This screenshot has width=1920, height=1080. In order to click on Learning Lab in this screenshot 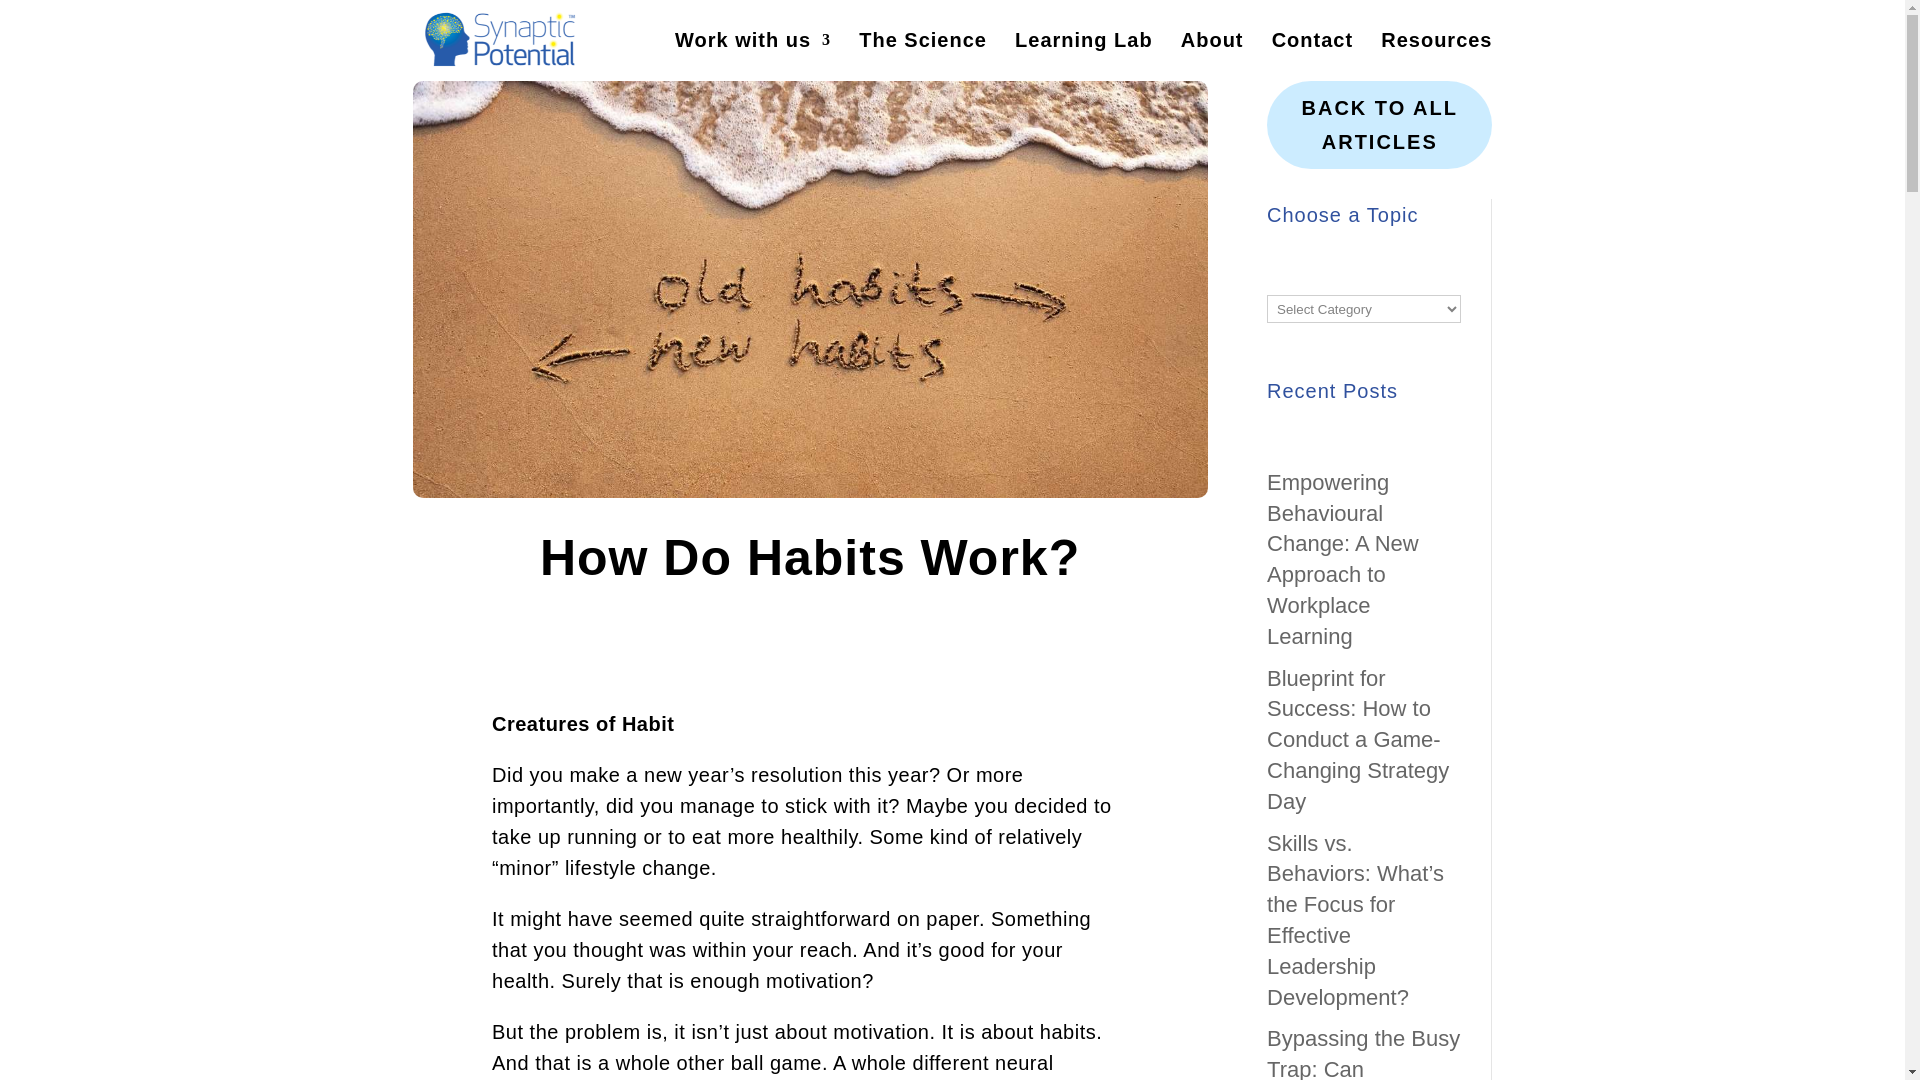, I will do `click(1084, 56)`.